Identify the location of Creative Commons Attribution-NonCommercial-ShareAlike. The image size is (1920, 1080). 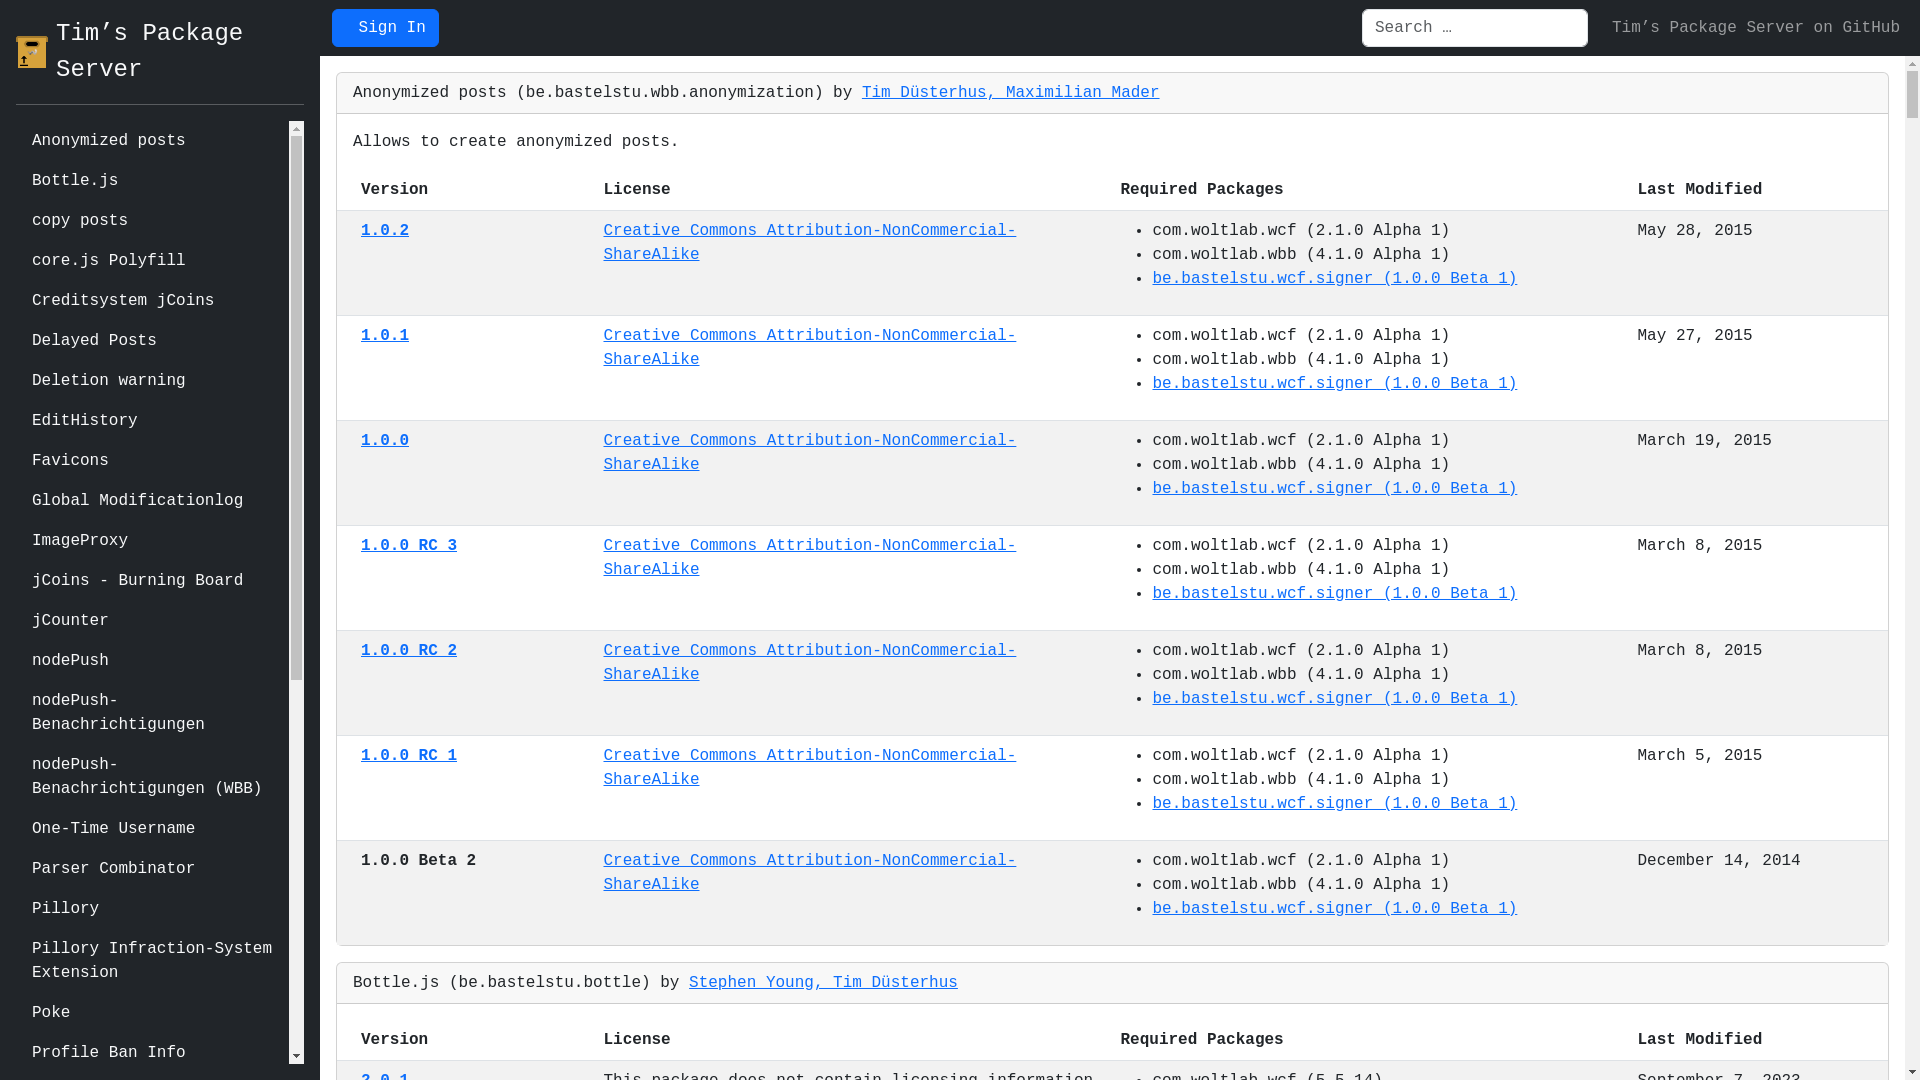
(810, 872).